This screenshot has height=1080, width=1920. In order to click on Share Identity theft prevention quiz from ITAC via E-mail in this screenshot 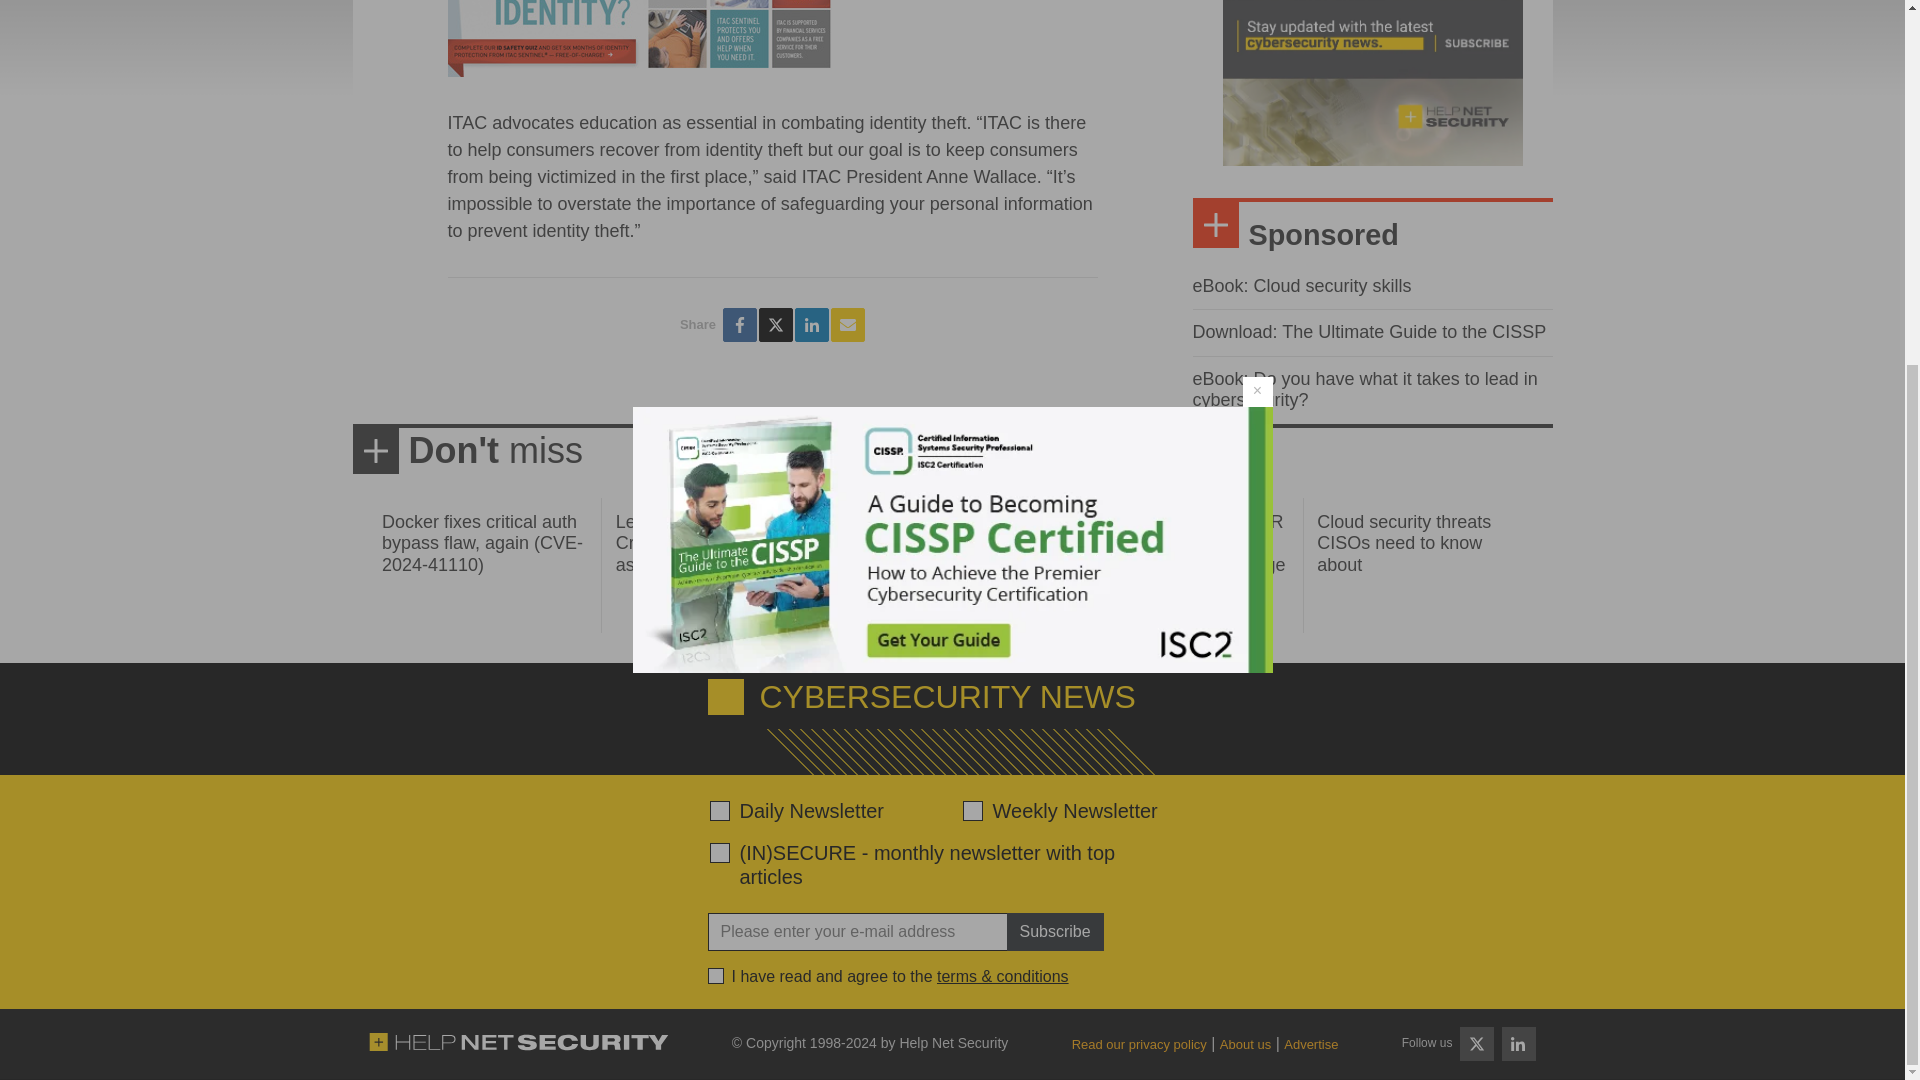, I will do `click(848, 324)`.